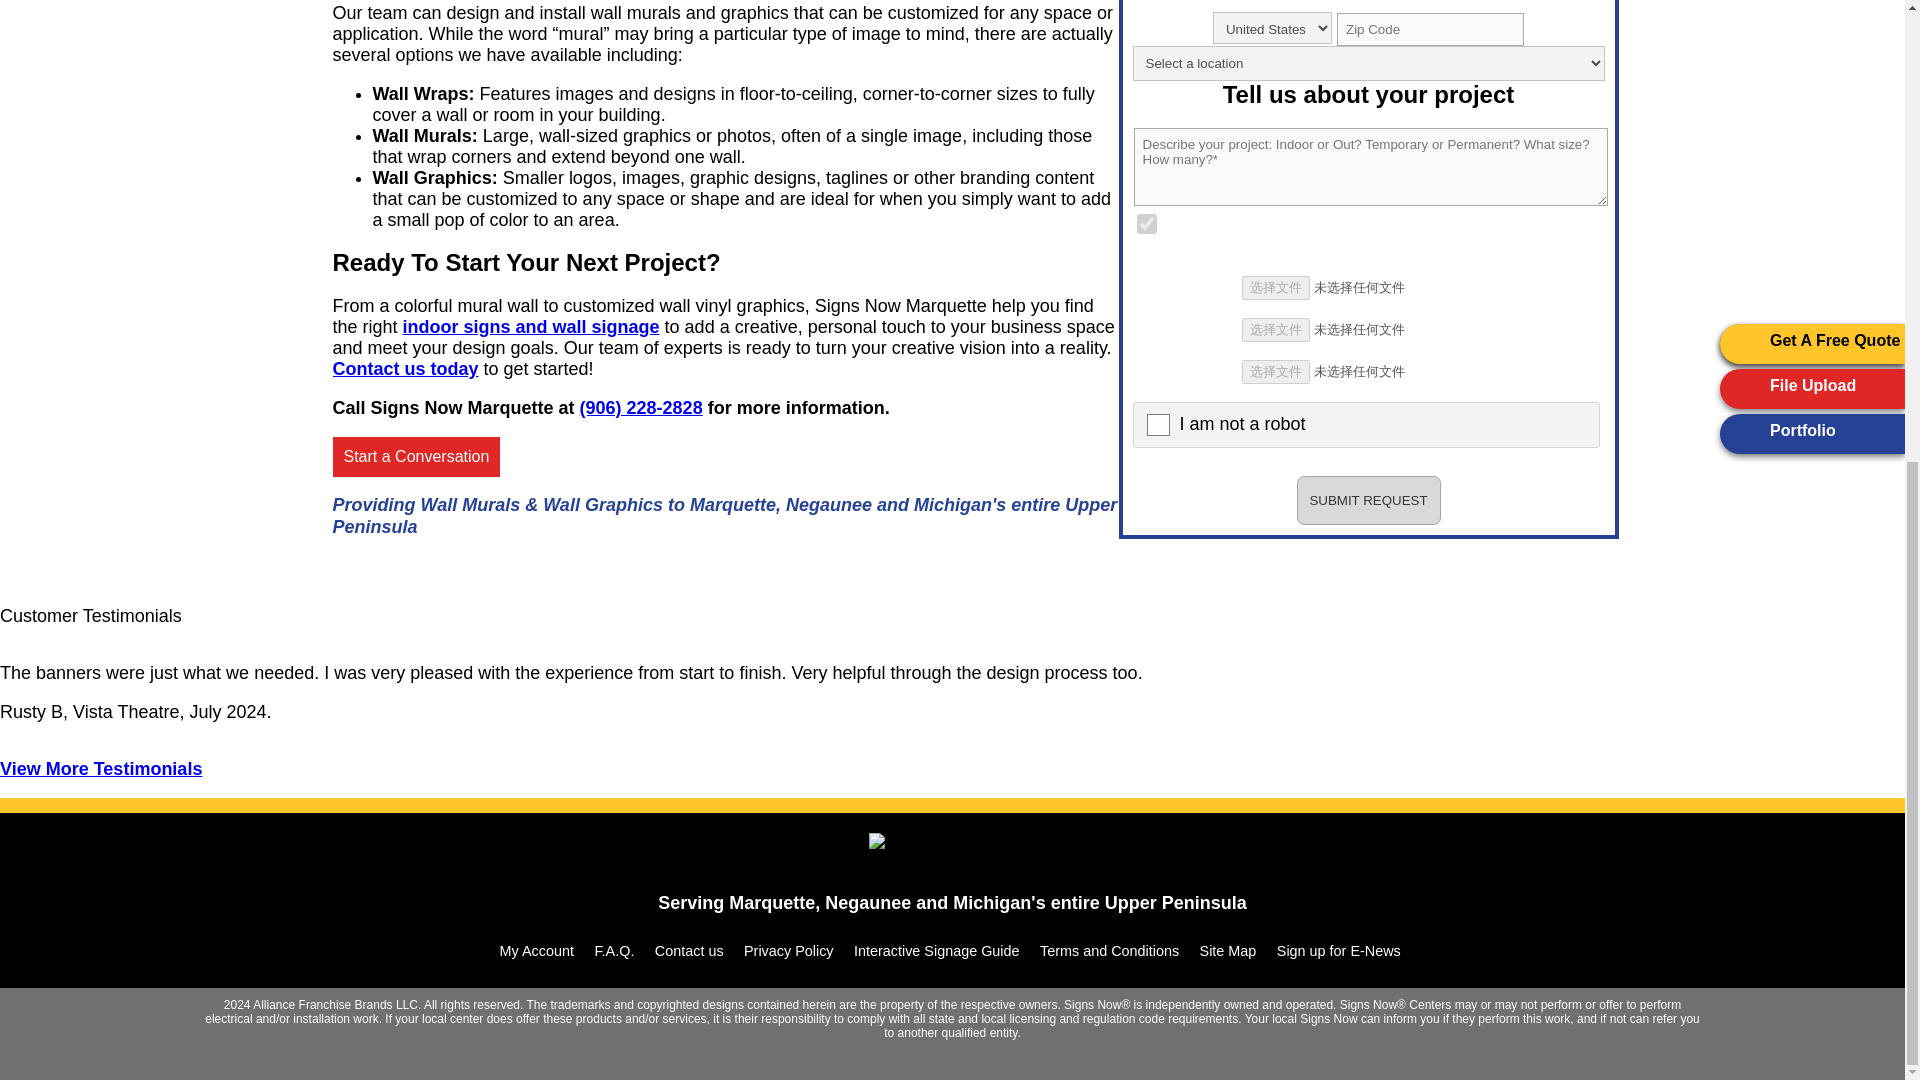  What do you see at coordinates (1368, 500) in the screenshot?
I see `Submit Request` at bounding box center [1368, 500].